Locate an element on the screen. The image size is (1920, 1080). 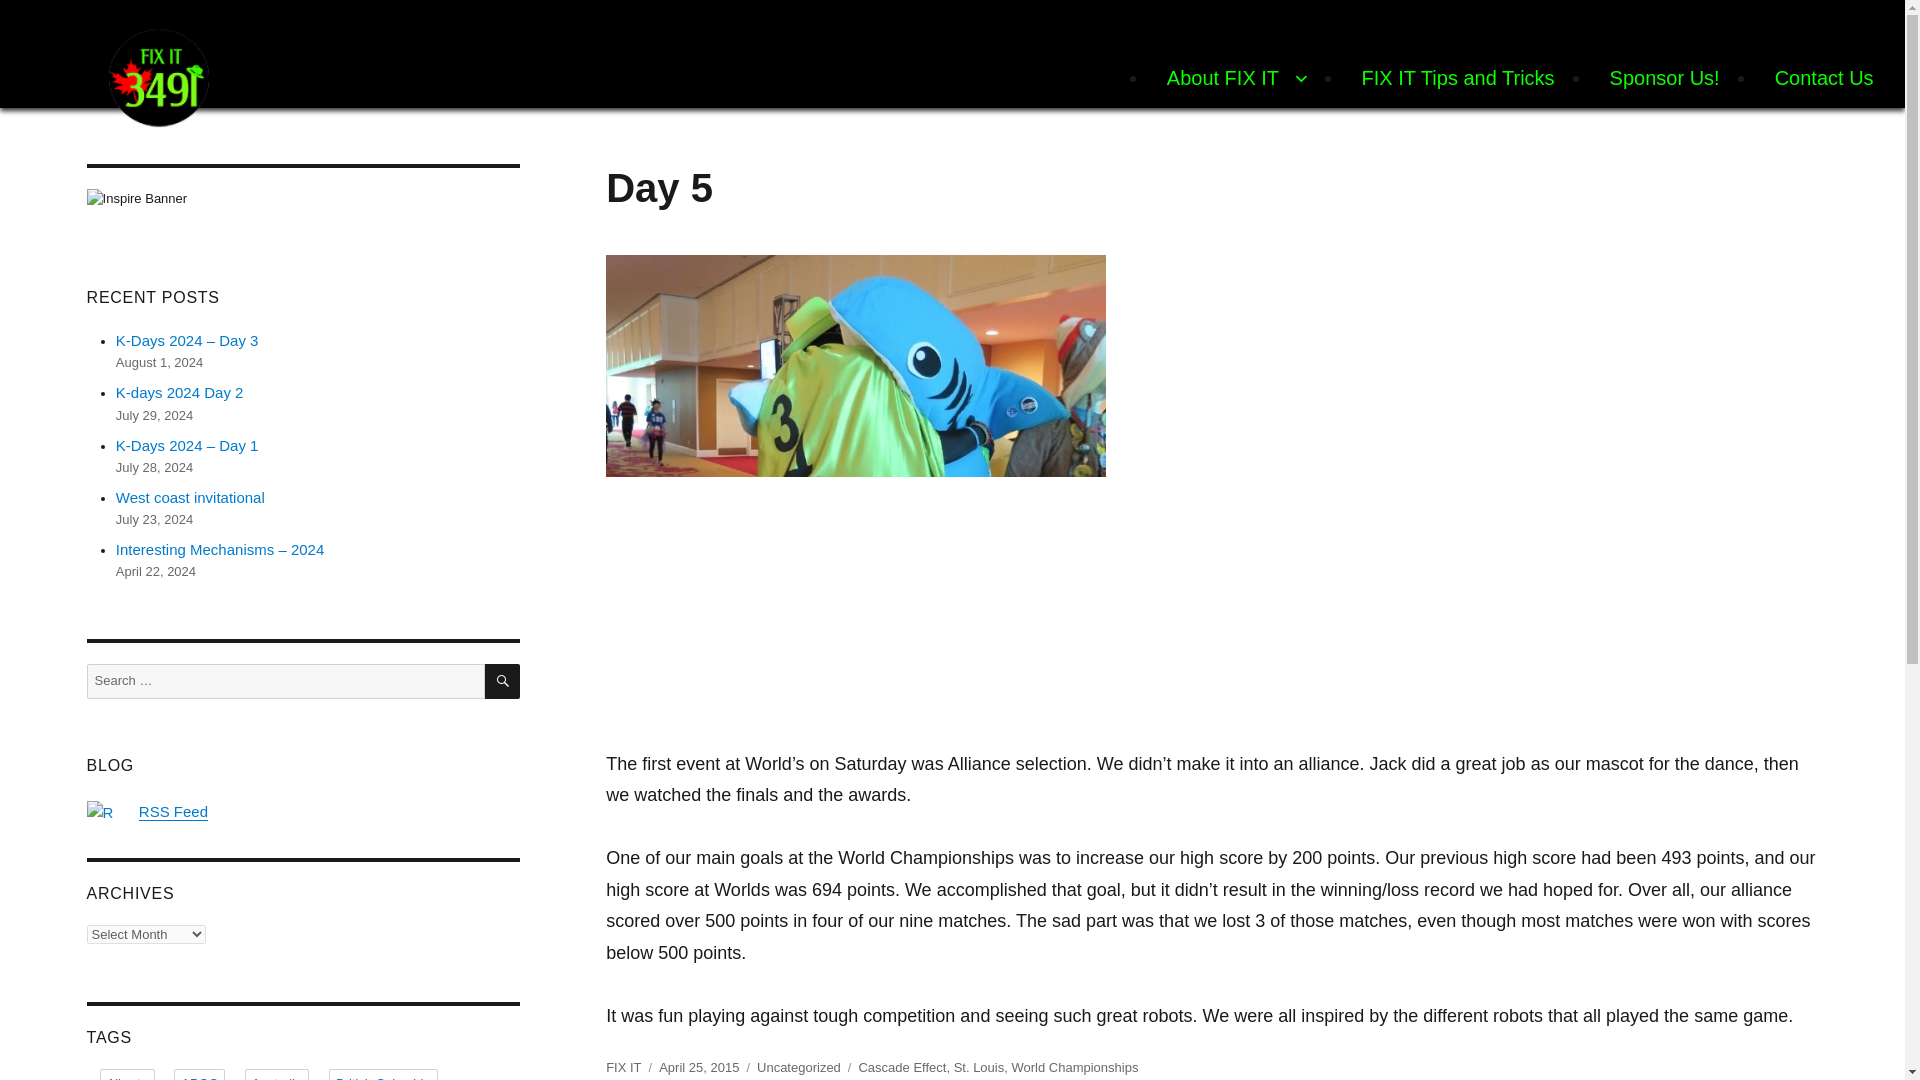
April 25, 2015 is located at coordinates (698, 1066).